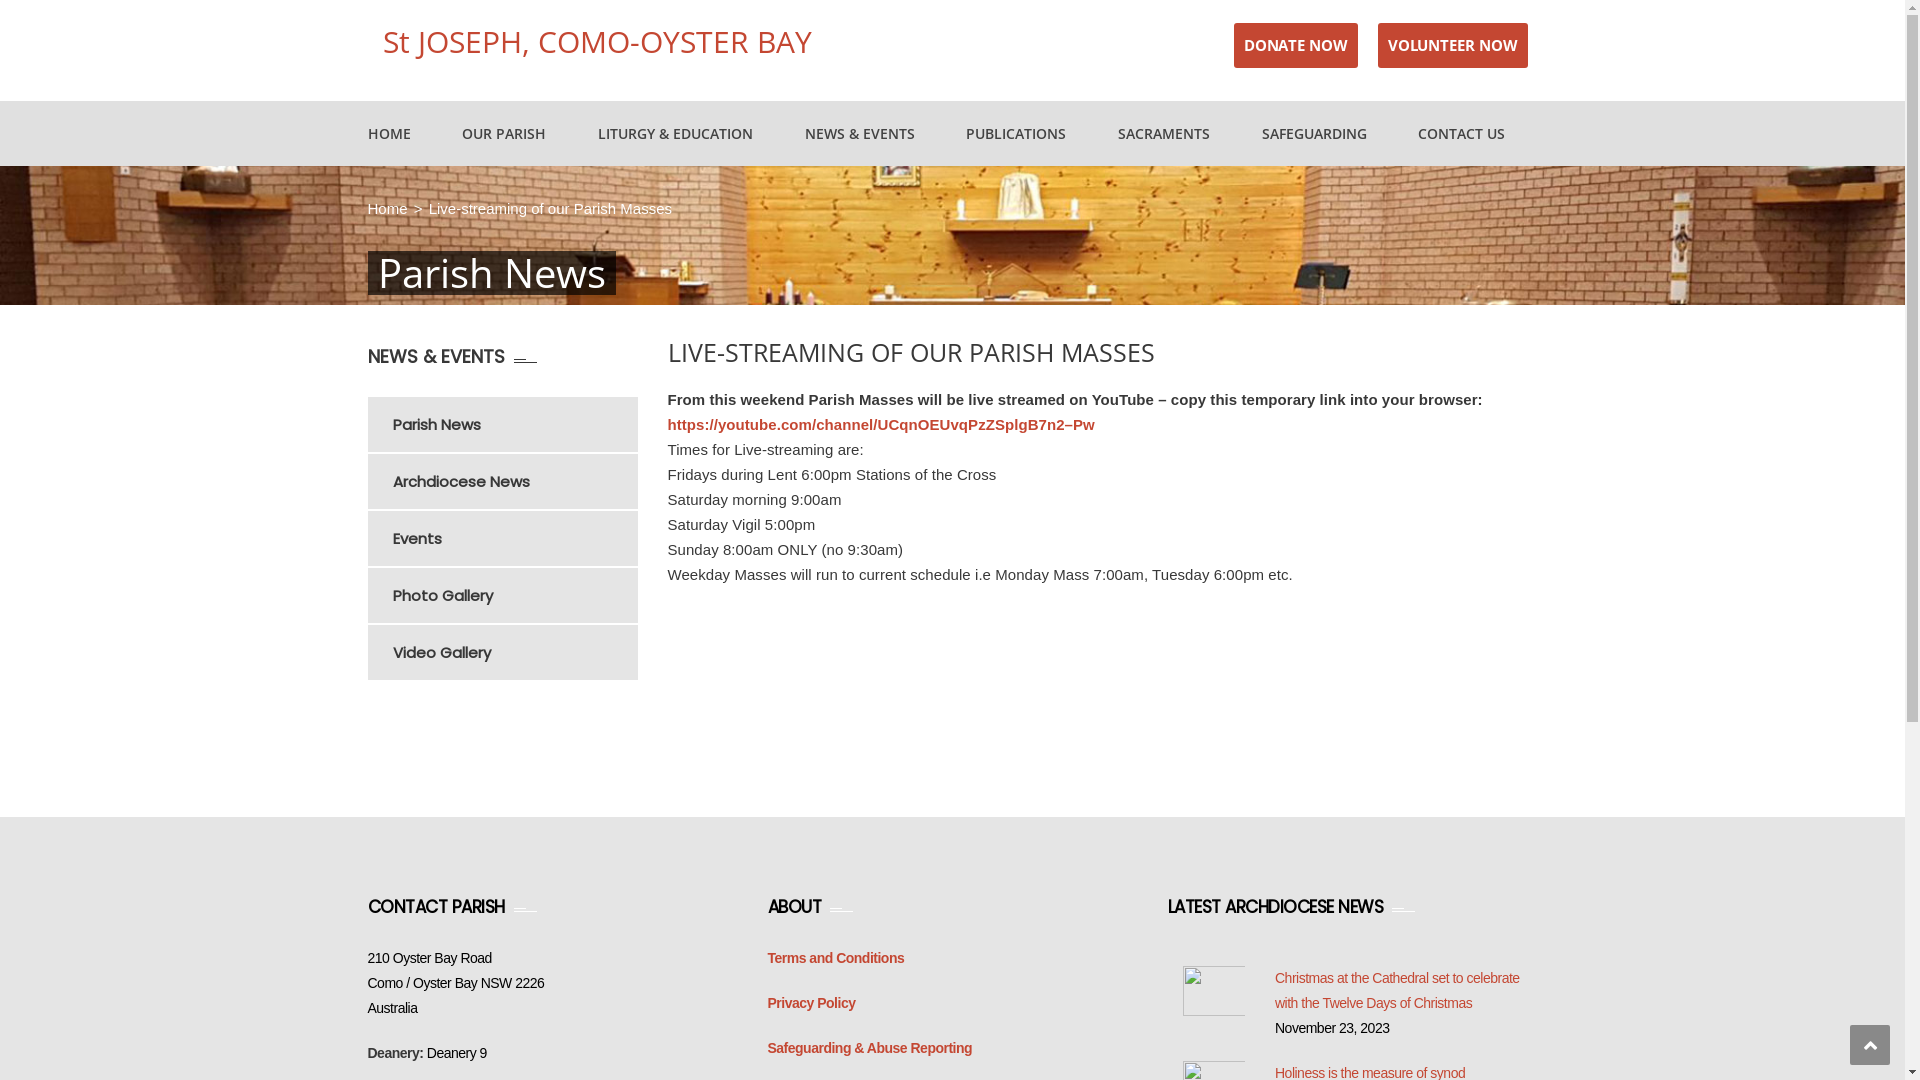  What do you see at coordinates (514, 538) in the screenshot?
I see `Events` at bounding box center [514, 538].